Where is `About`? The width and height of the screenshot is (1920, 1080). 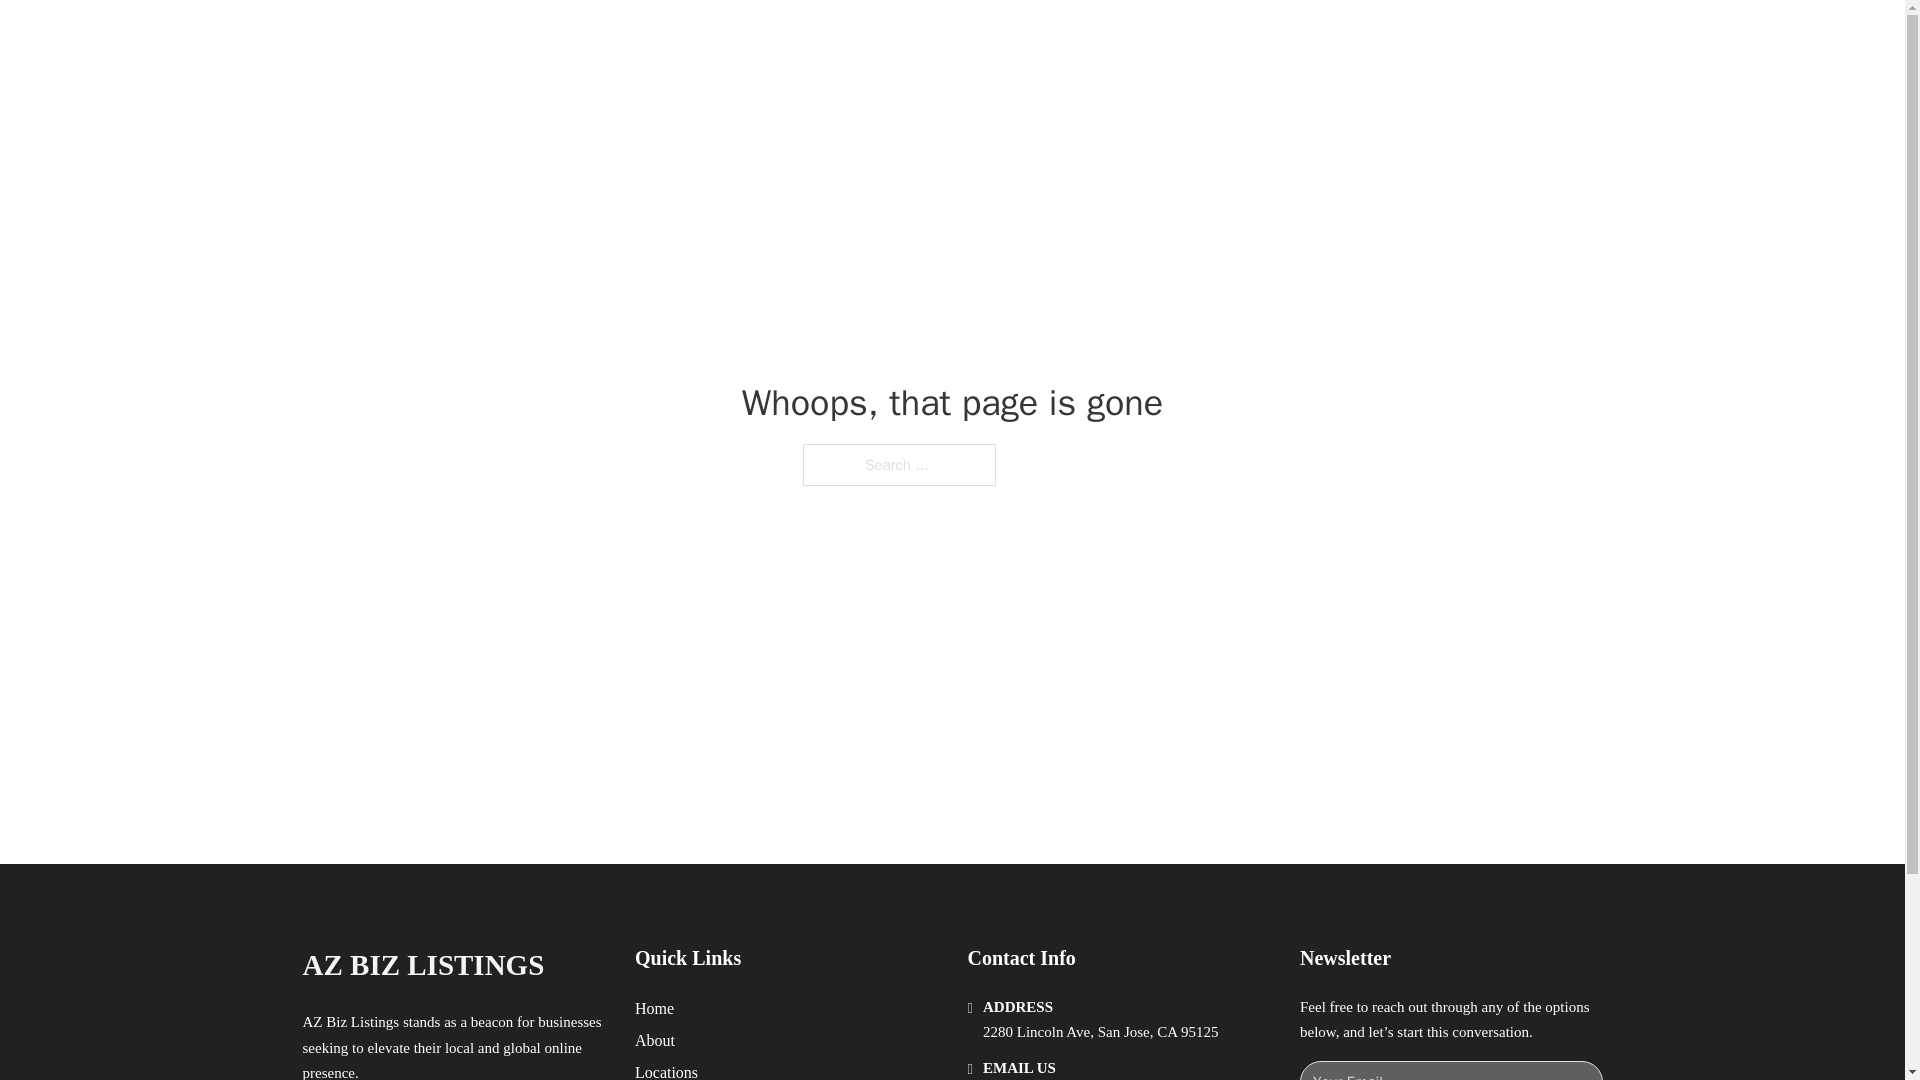
About is located at coordinates (655, 1040).